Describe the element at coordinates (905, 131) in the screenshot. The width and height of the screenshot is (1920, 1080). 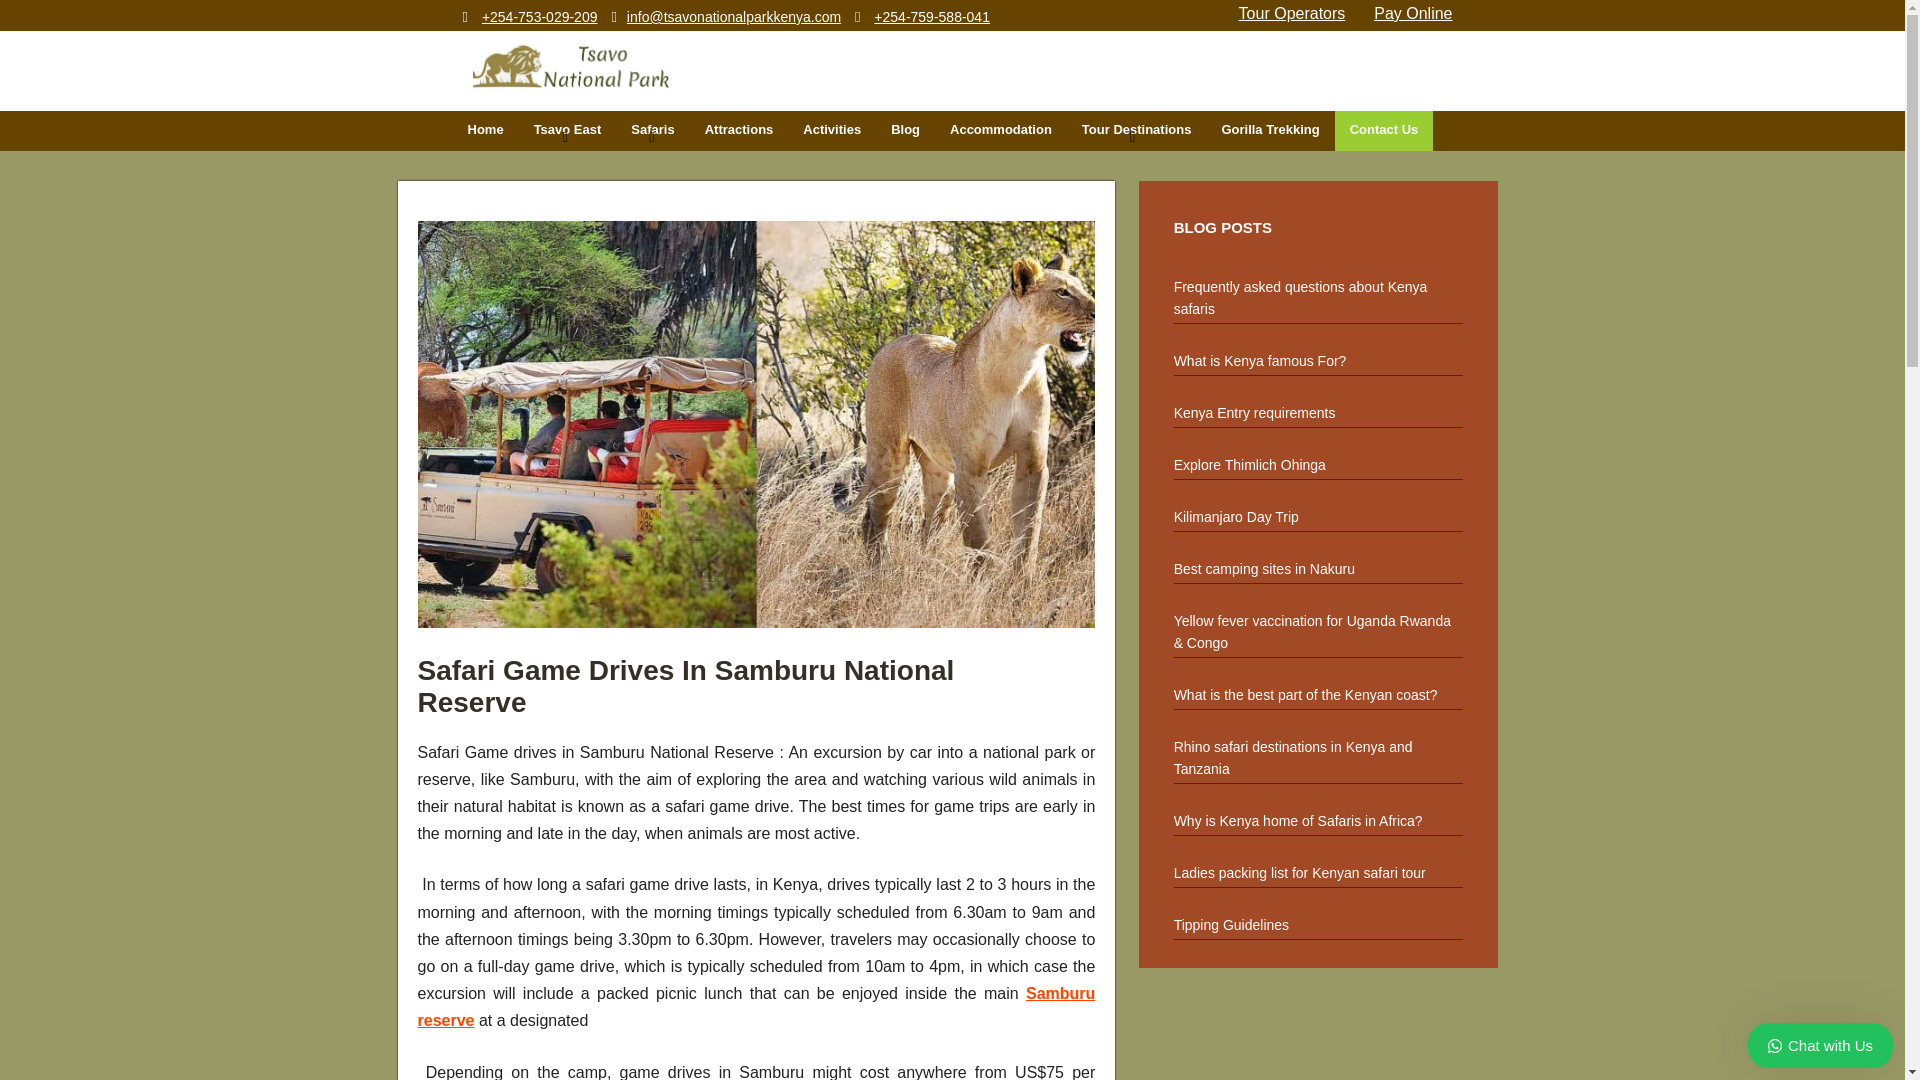
I see `Blog` at that location.